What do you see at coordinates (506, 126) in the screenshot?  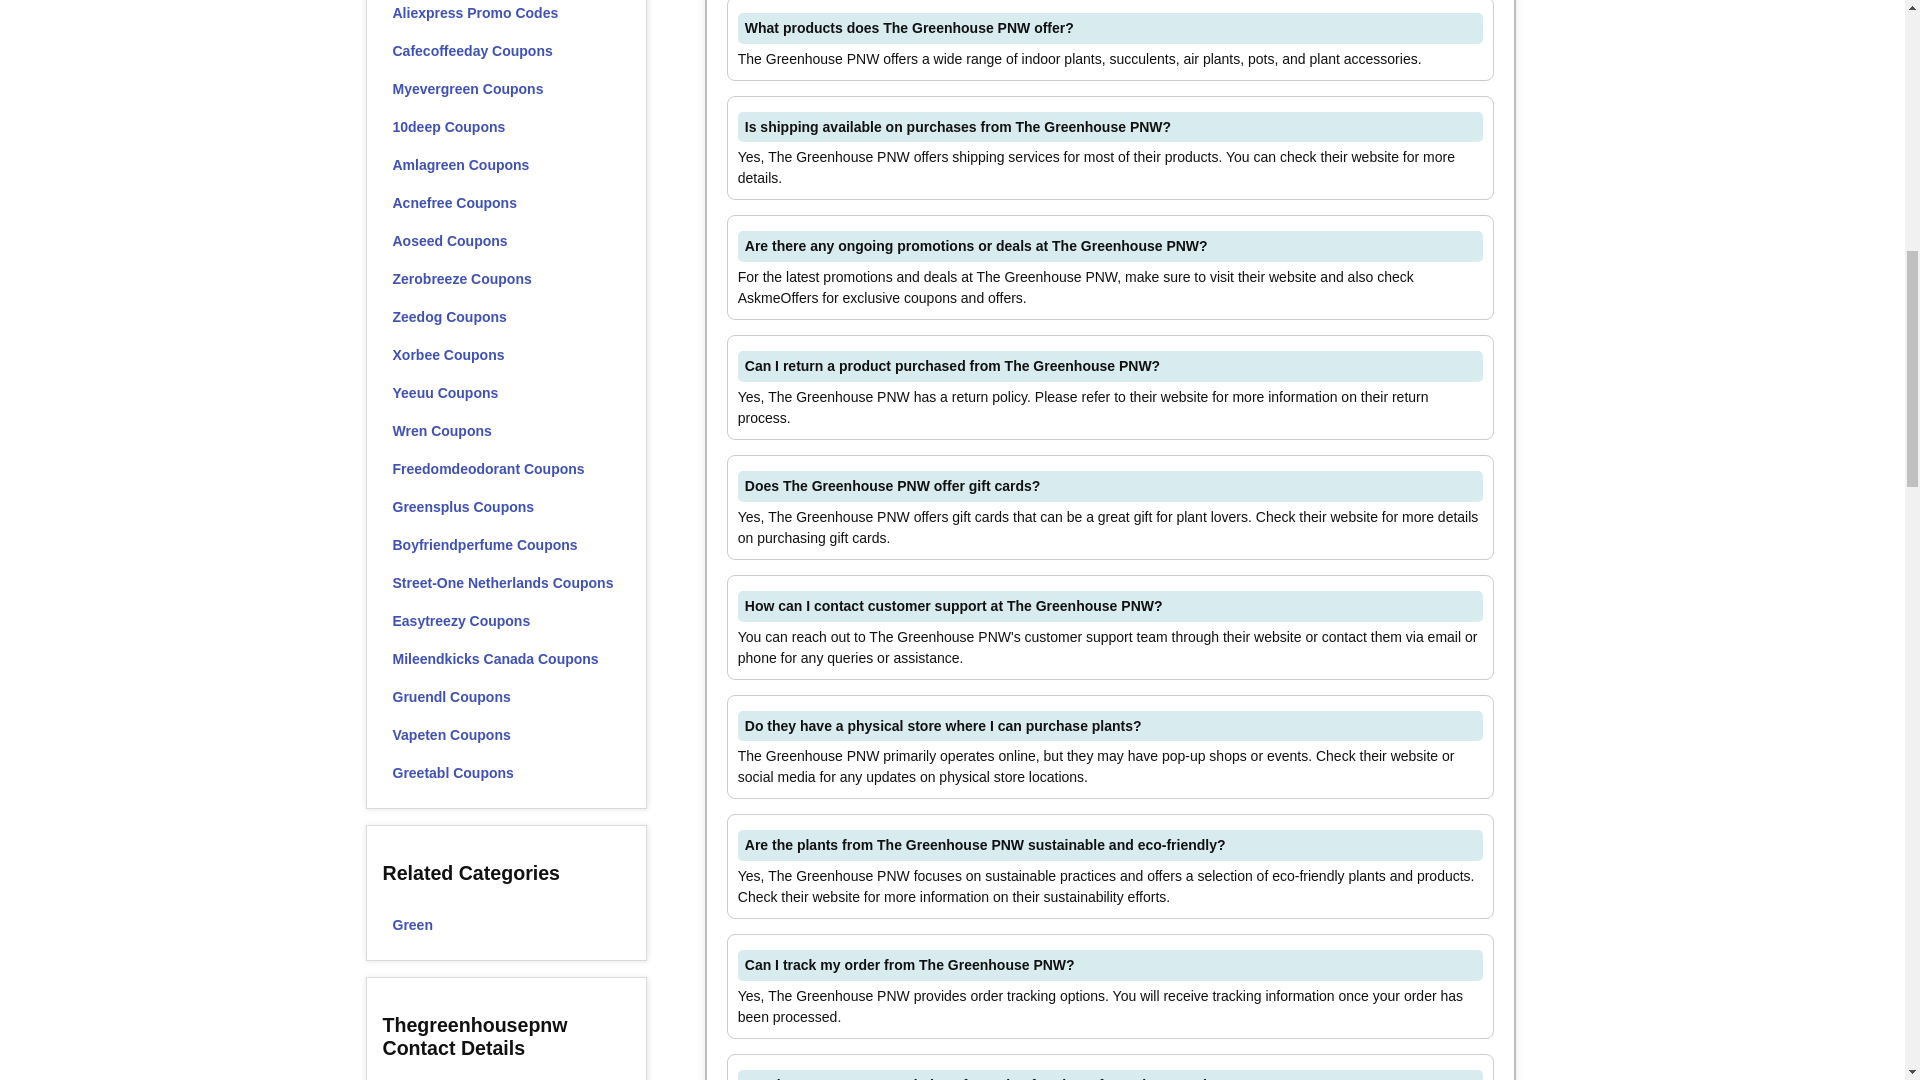 I see `10deep Coupons` at bounding box center [506, 126].